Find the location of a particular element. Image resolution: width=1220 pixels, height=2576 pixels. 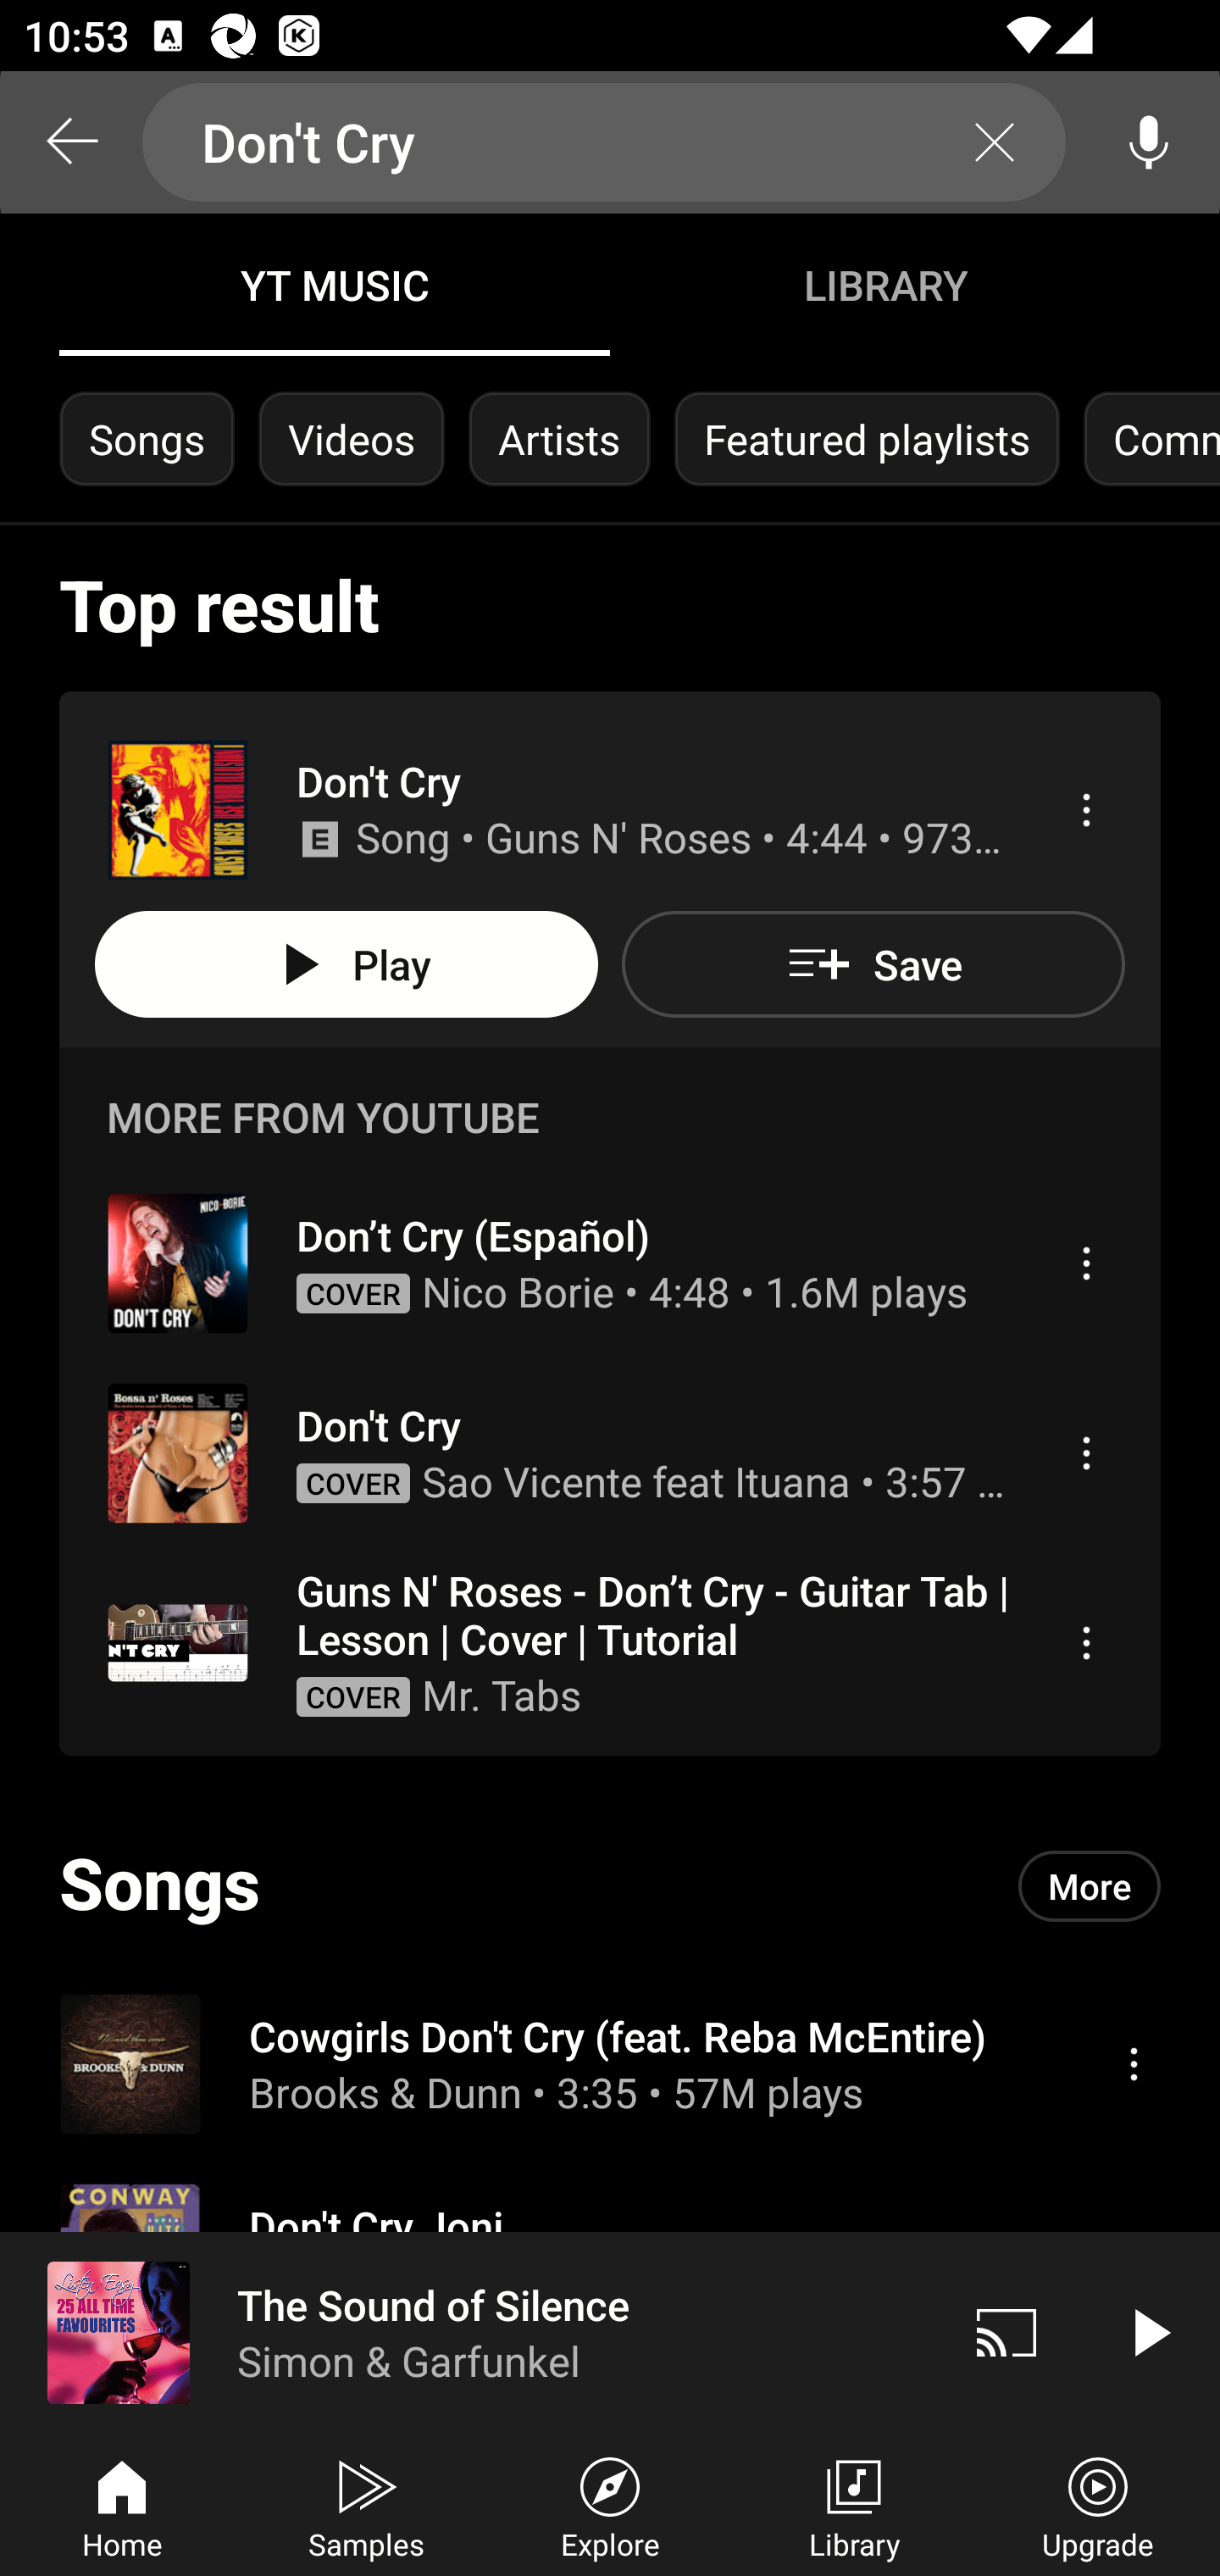

Explore is located at coordinates (610, 2505).